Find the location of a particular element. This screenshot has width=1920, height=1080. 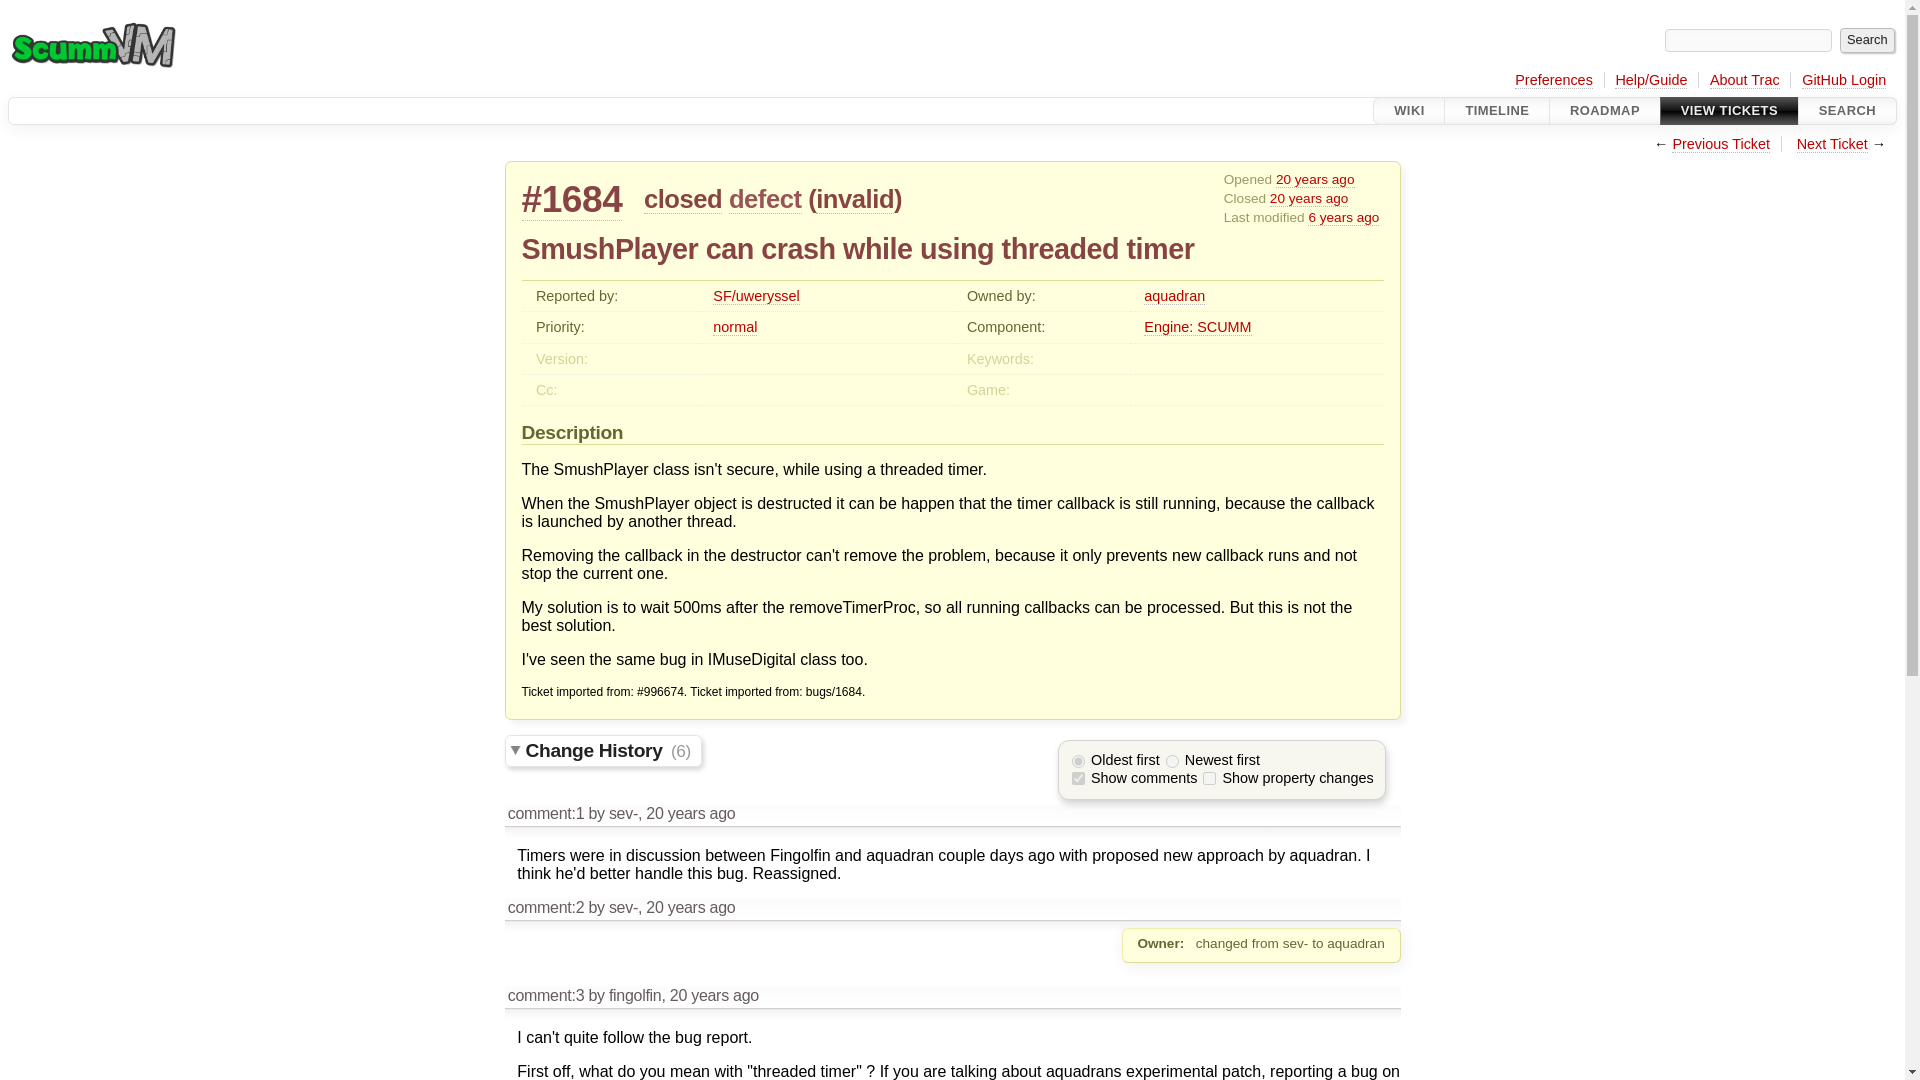

See timeline at Jul 27, 2004, 10:31:37 PM is located at coordinates (1309, 199).